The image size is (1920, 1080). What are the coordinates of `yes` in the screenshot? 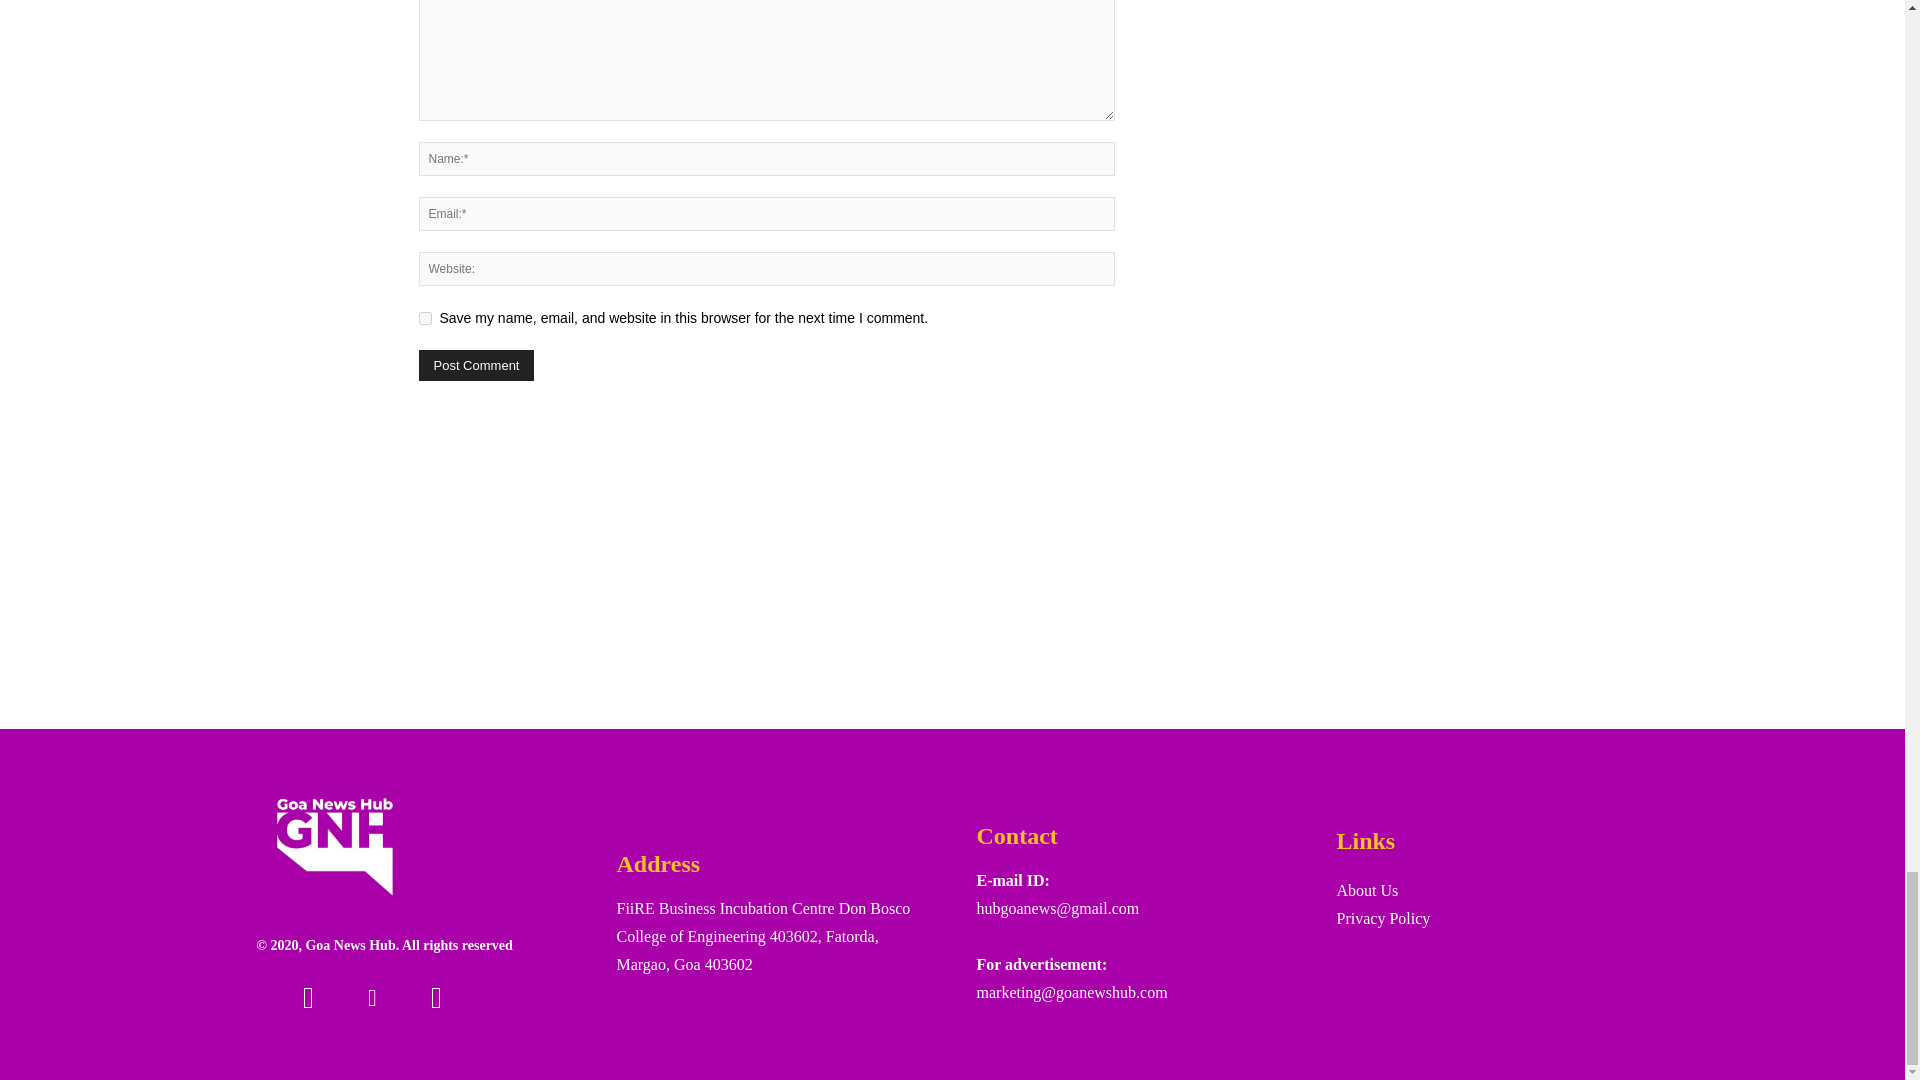 It's located at (424, 318).